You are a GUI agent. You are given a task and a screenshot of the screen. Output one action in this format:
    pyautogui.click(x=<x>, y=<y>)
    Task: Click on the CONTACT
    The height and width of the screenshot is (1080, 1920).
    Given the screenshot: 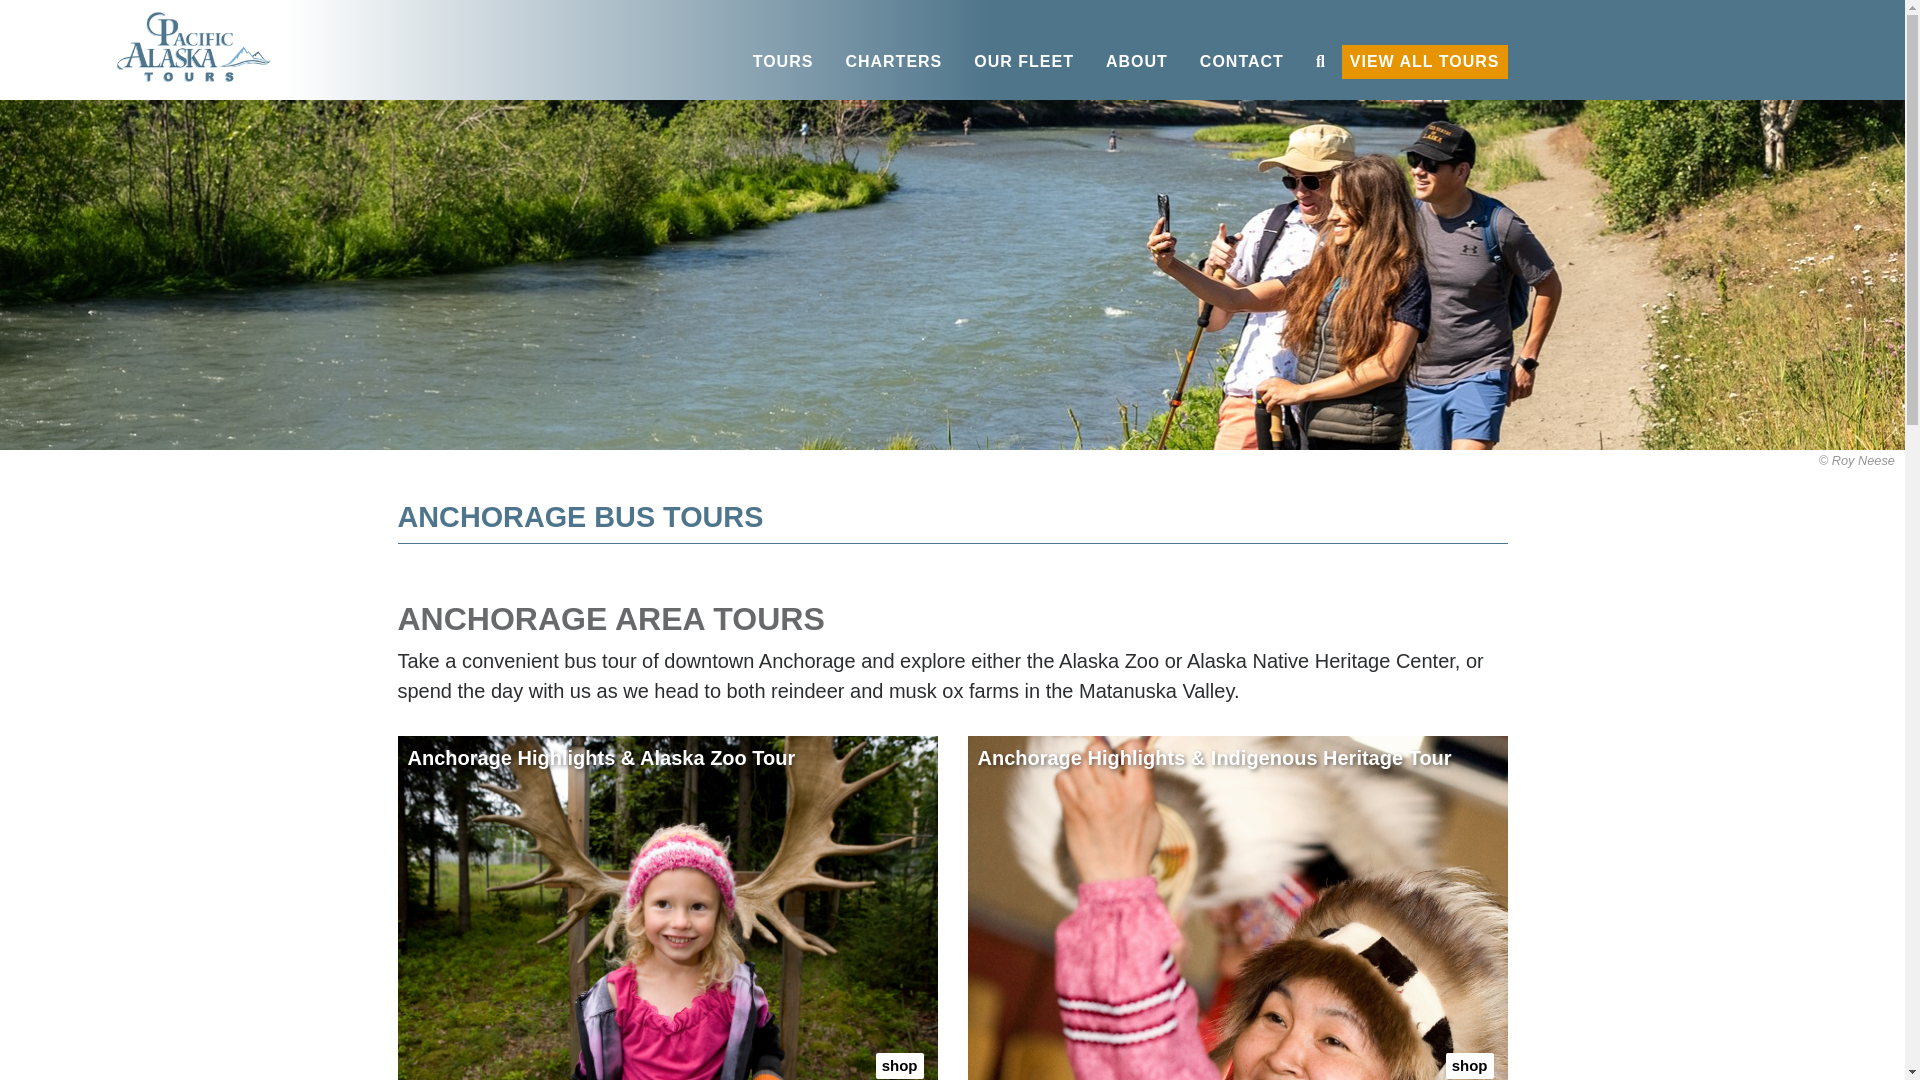 What is the action you would take?
    pyautogui.click(x=1242, y=62)
    